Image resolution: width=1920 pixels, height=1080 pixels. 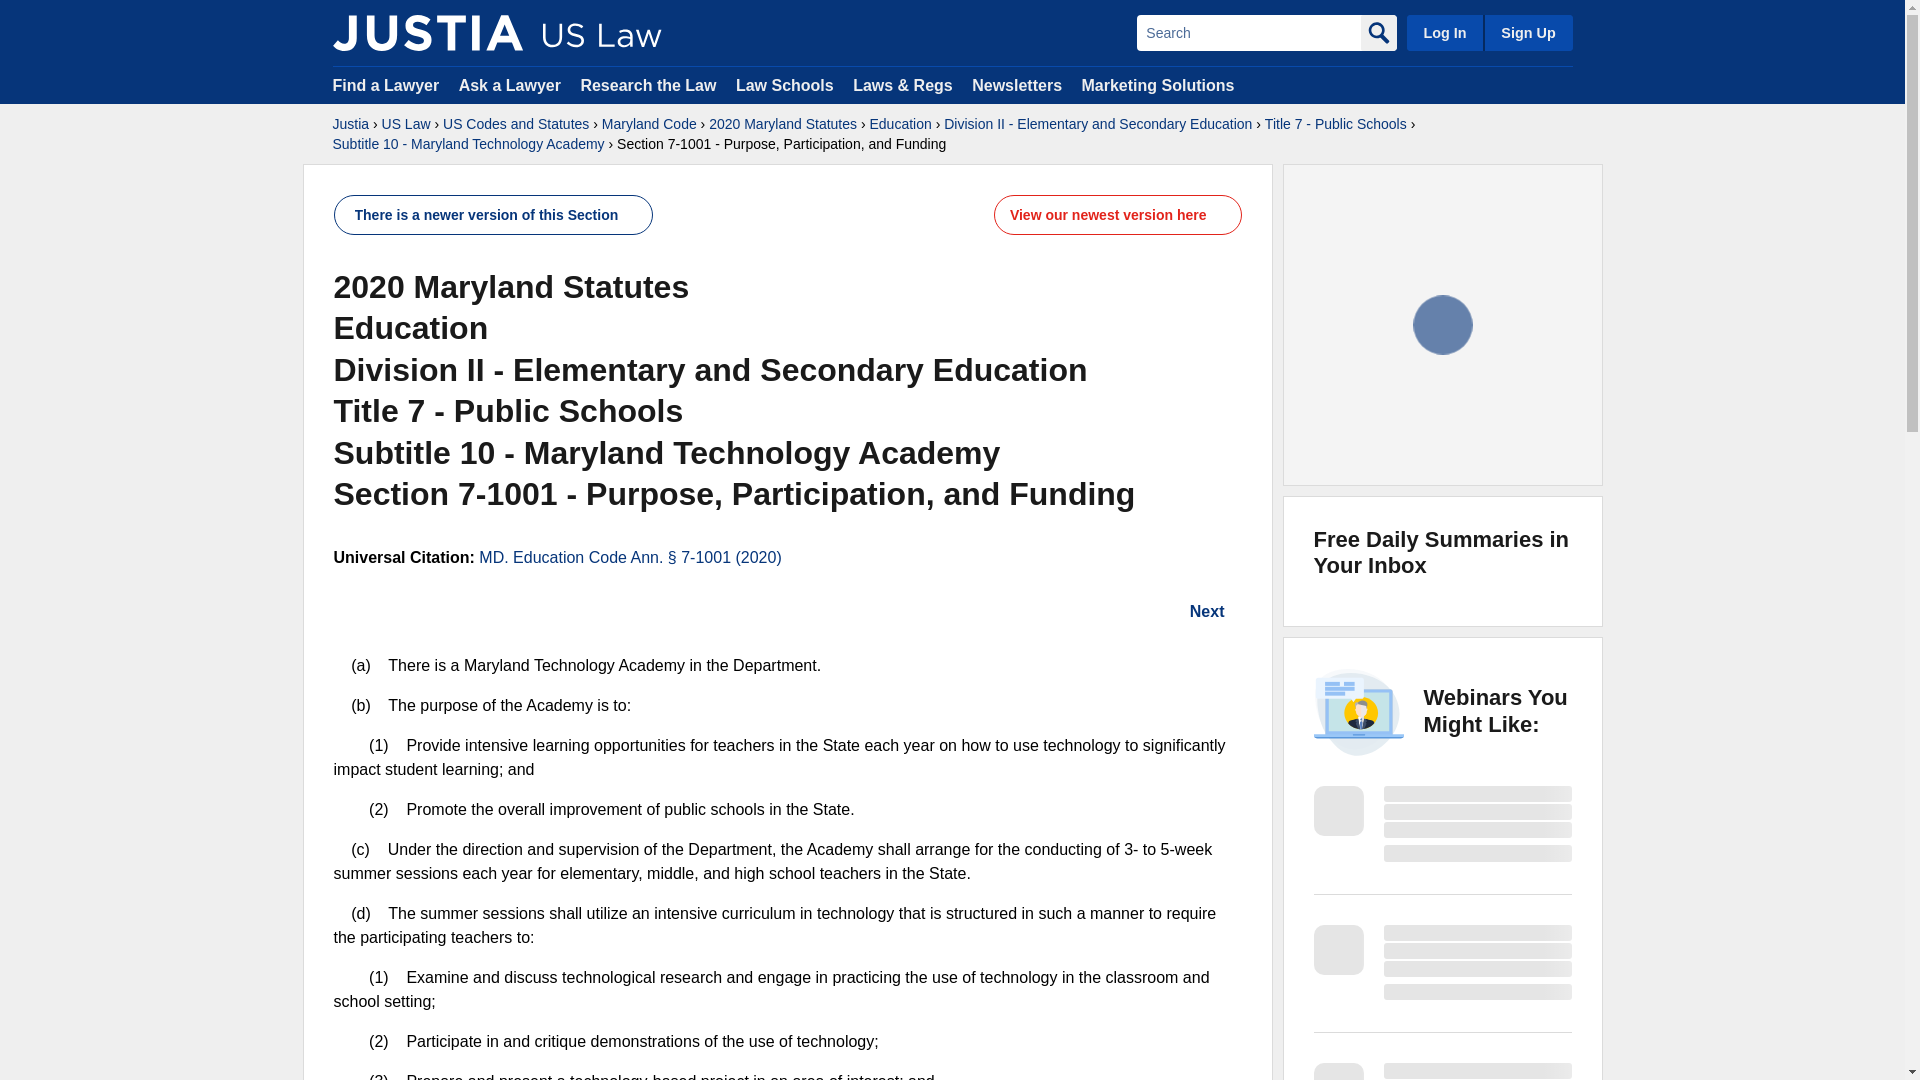 I want to click on Search, so click(x=1248, y=32).